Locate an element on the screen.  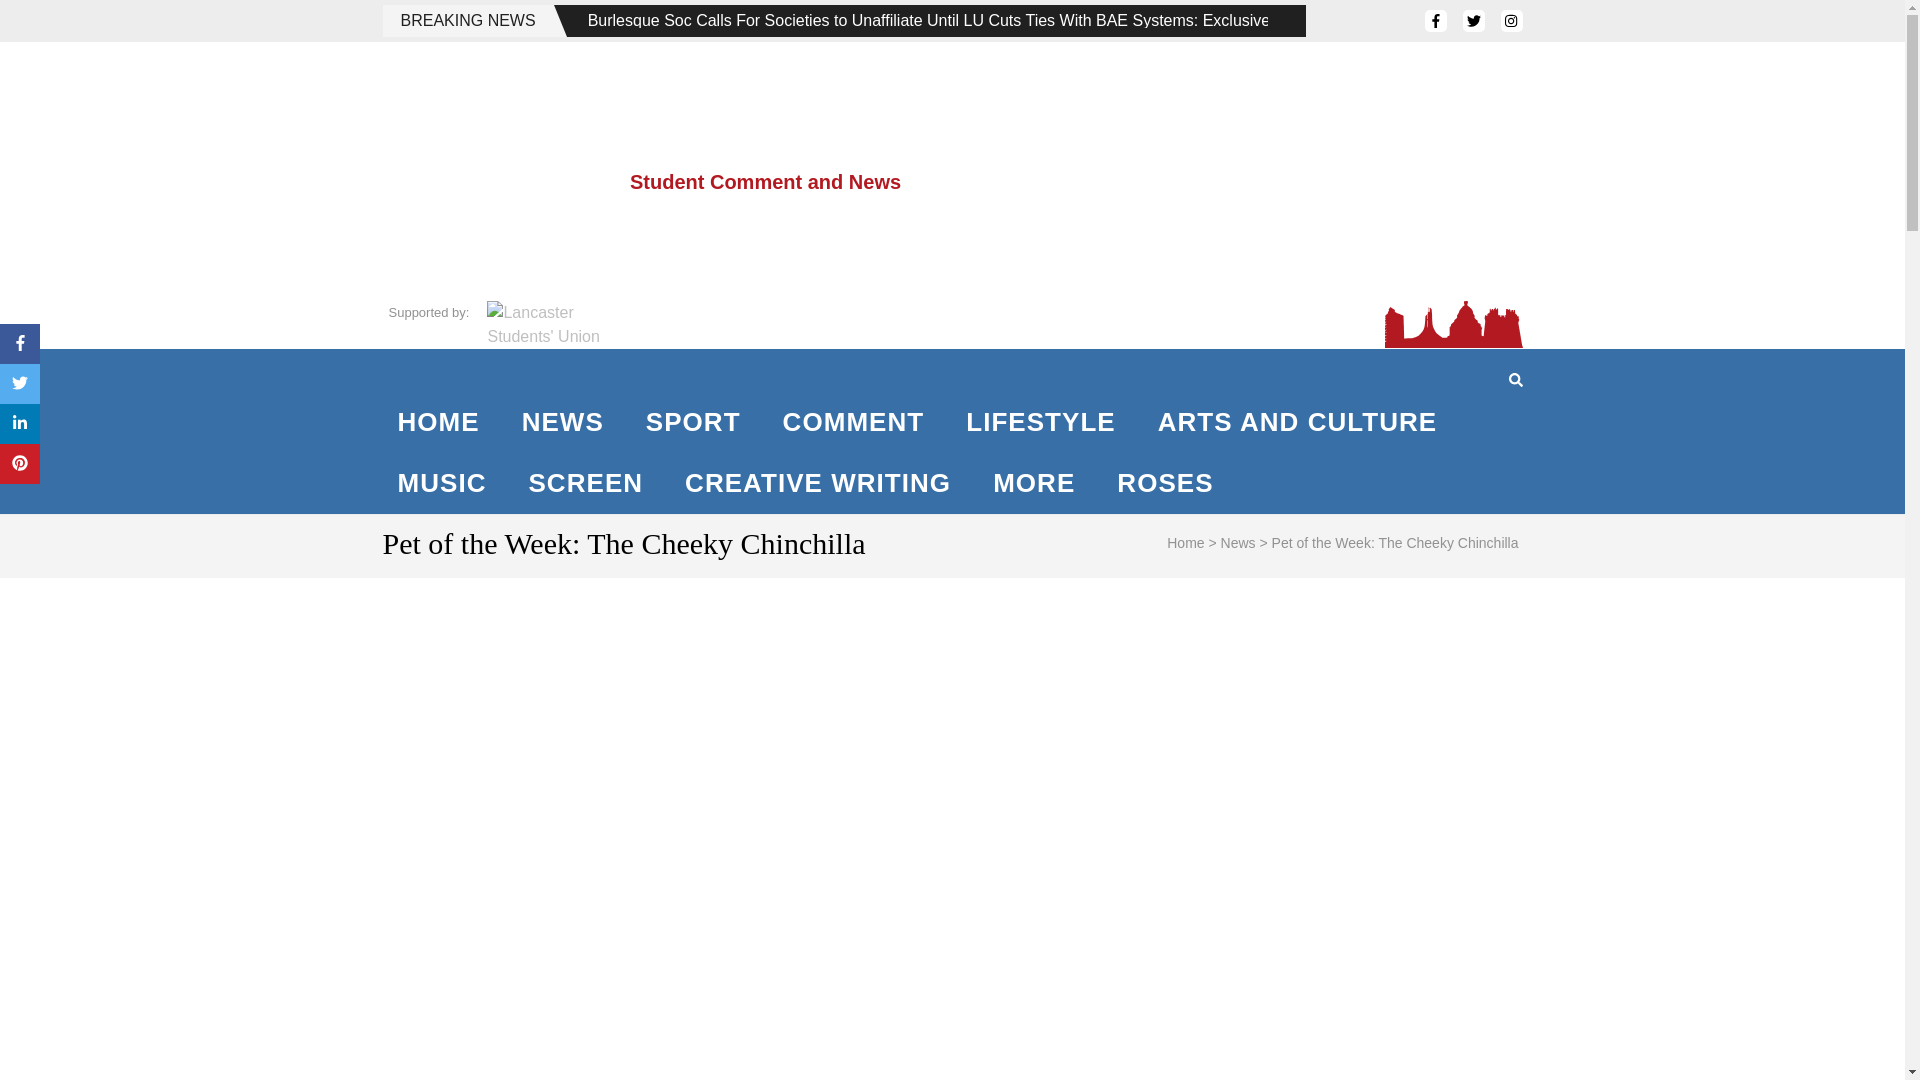
MUSIC is located at coordinates (442, 483).